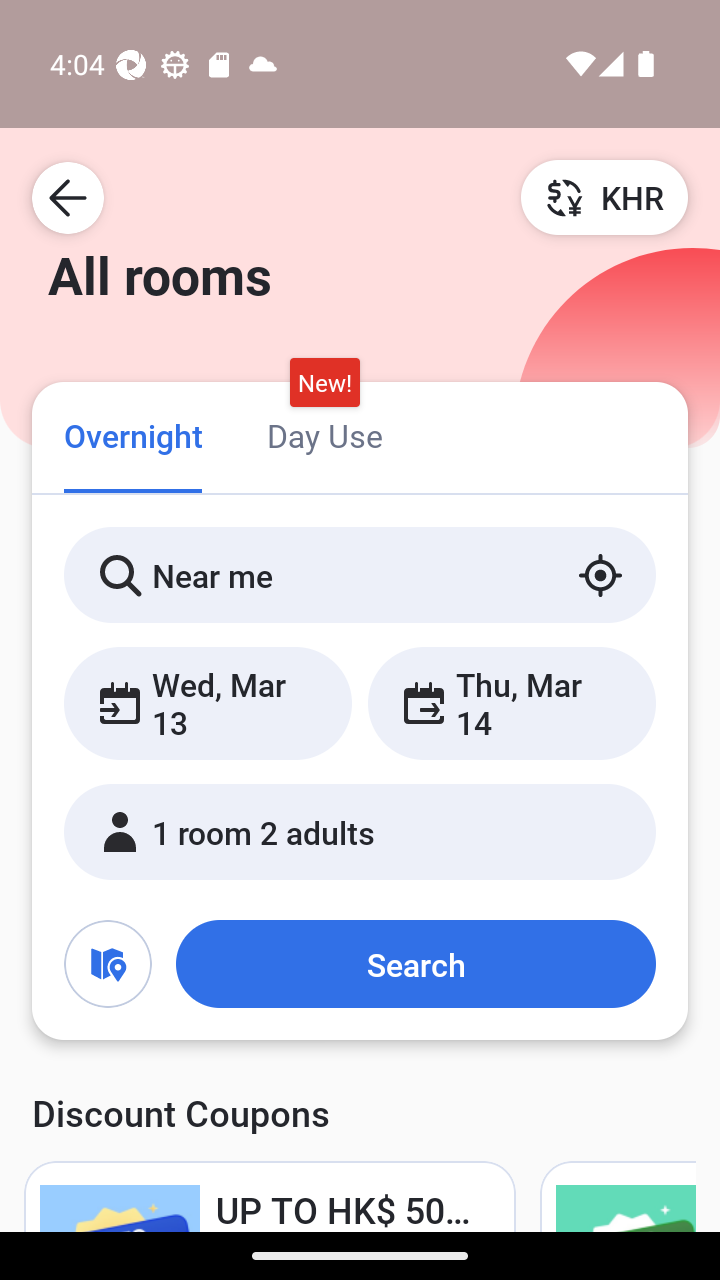 This screenshot has height=1280, width=720. What do you see at coordinates (324, 383) in the screenshot?
I see `New!` at bounding box center [324, 383].